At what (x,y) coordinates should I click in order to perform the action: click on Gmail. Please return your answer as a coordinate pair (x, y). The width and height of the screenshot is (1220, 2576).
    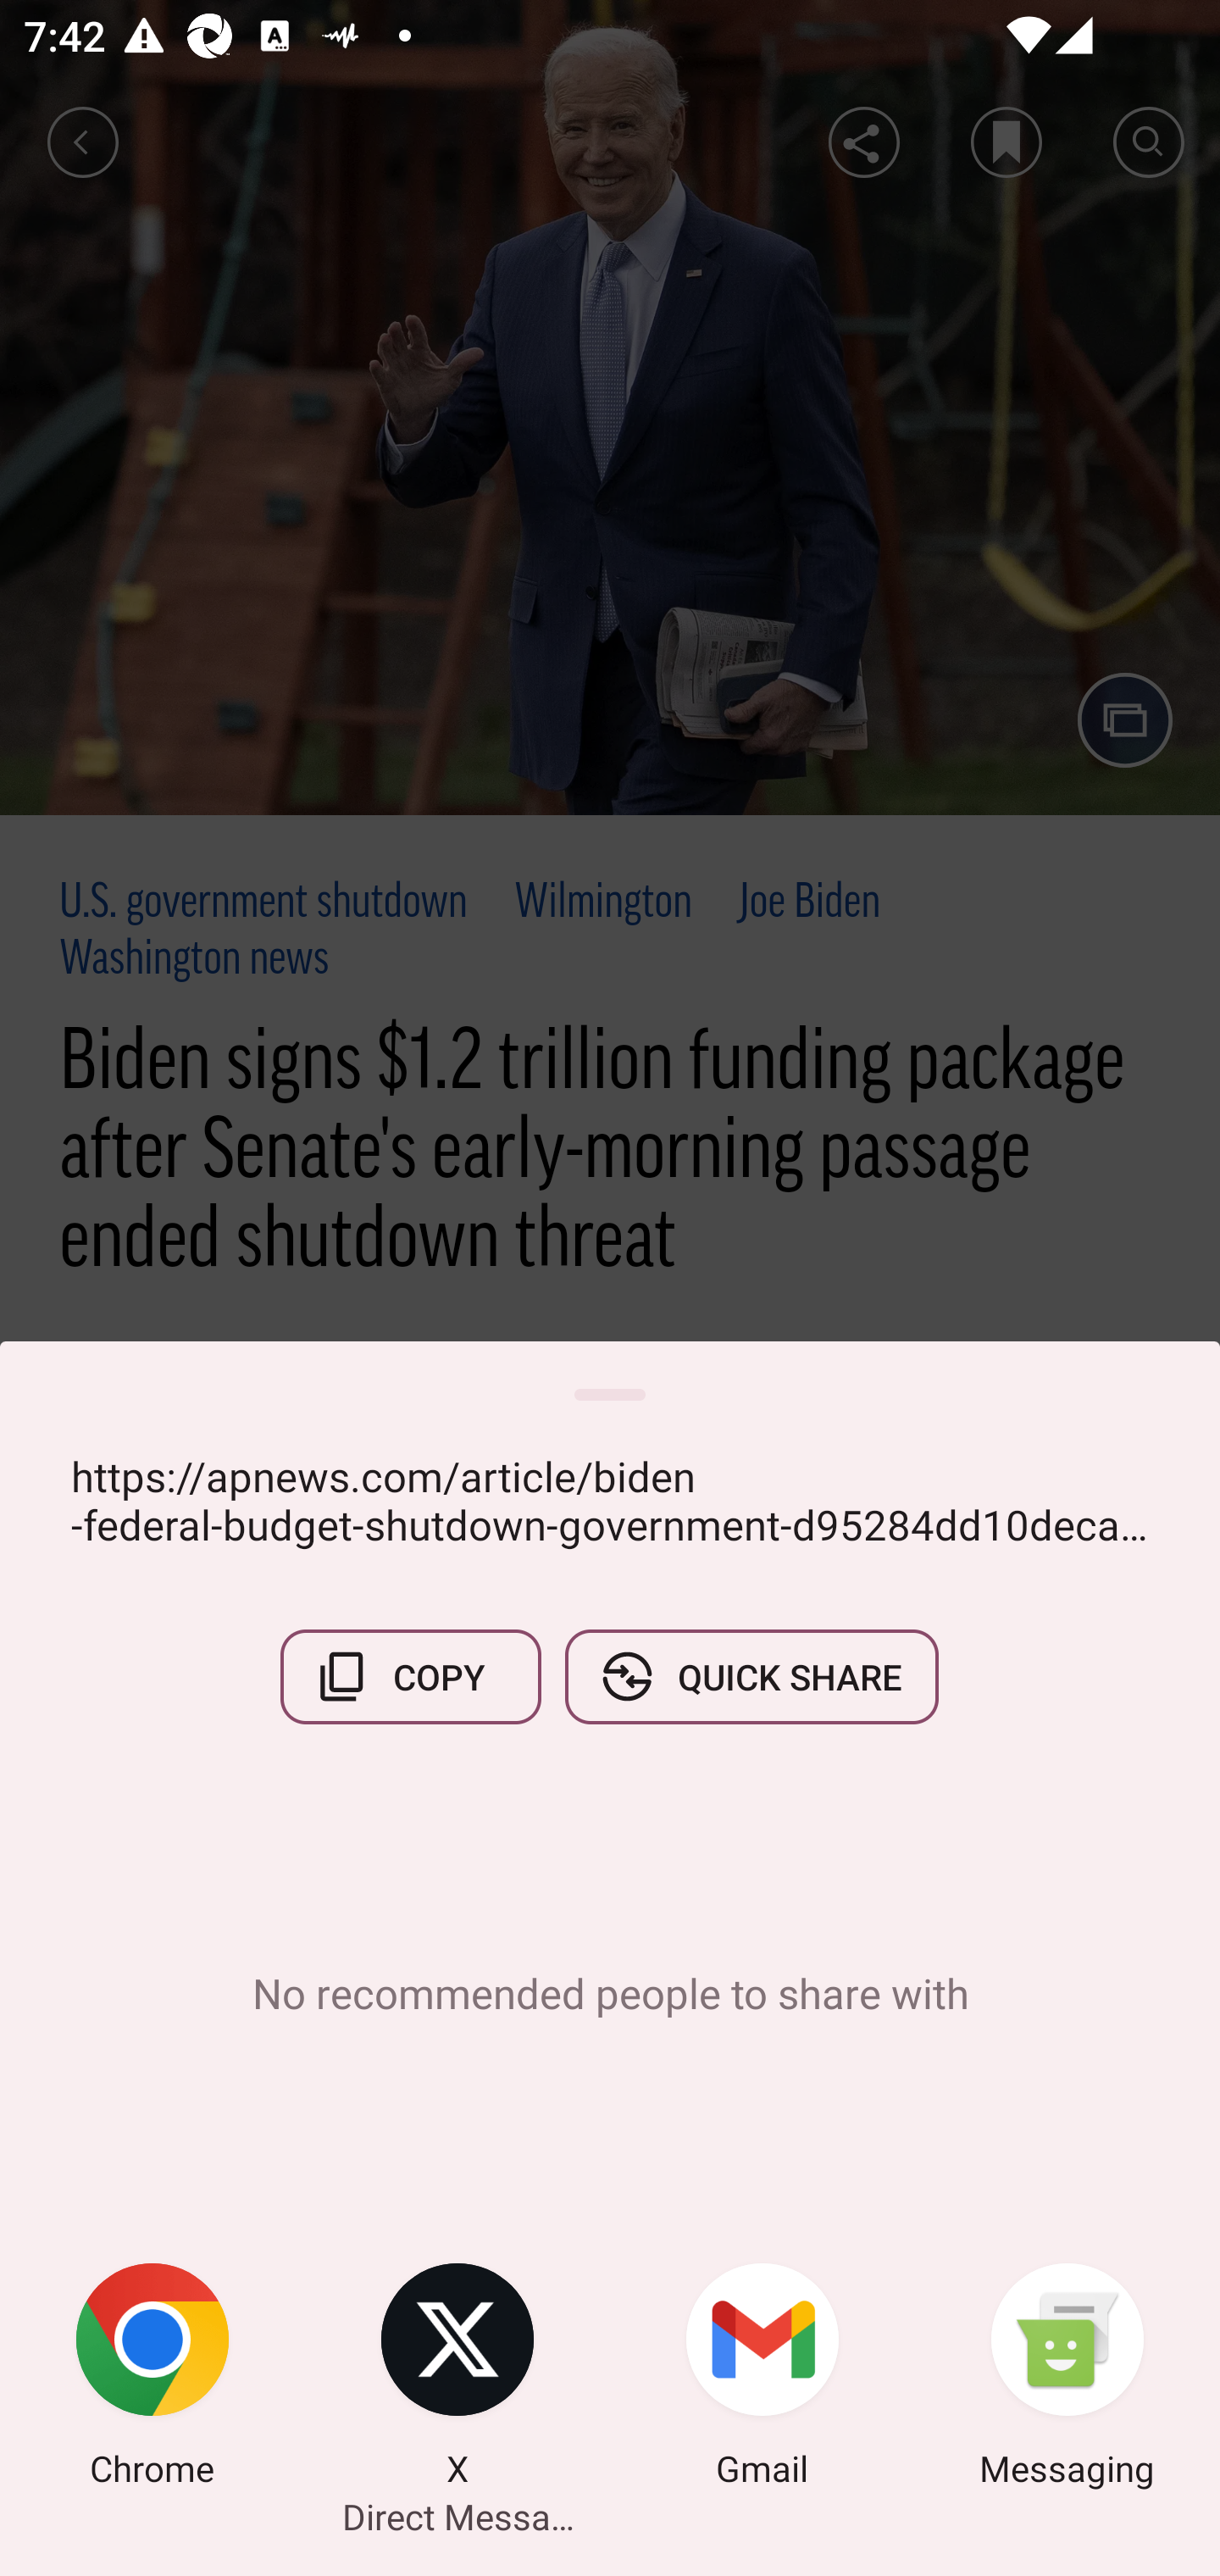
    Looking at the image, I should click on (762, 2379).